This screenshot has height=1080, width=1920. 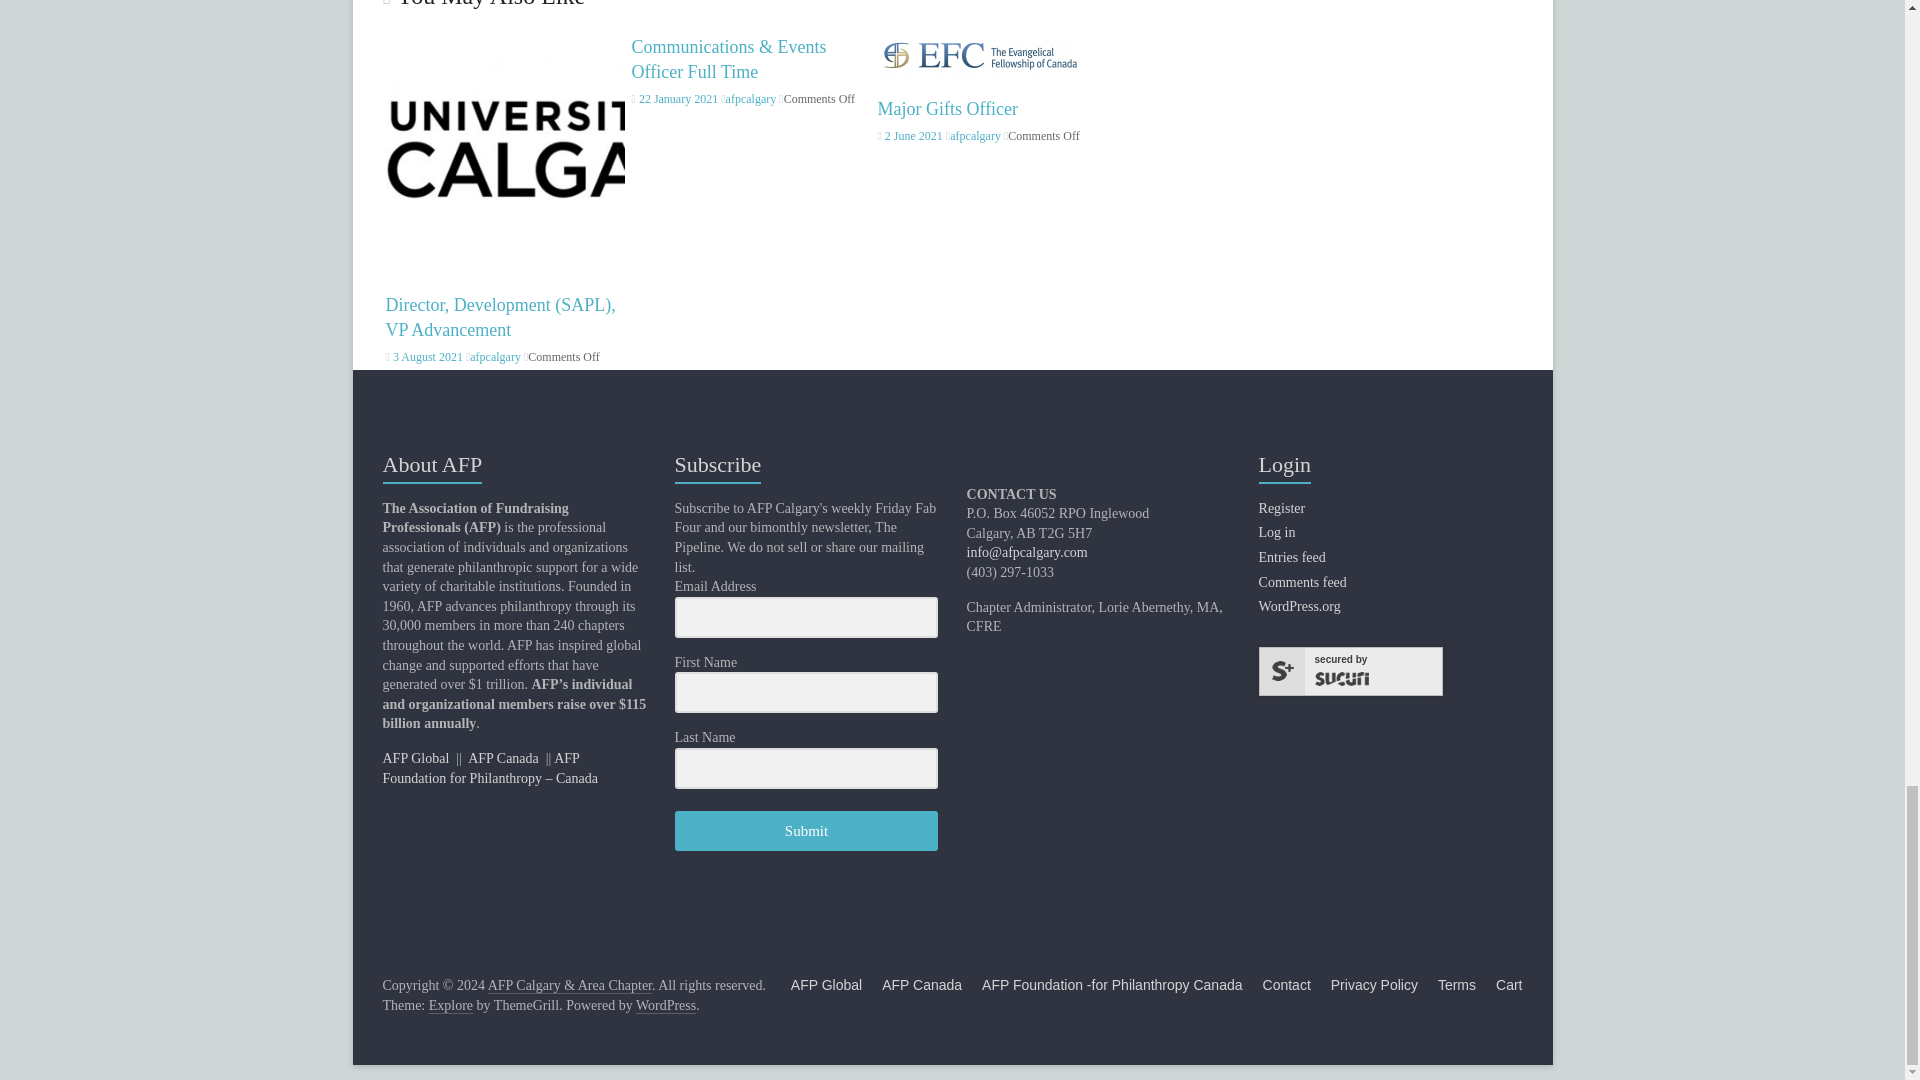 I want to click on 2:26 pm, so click(x=910, y=135).